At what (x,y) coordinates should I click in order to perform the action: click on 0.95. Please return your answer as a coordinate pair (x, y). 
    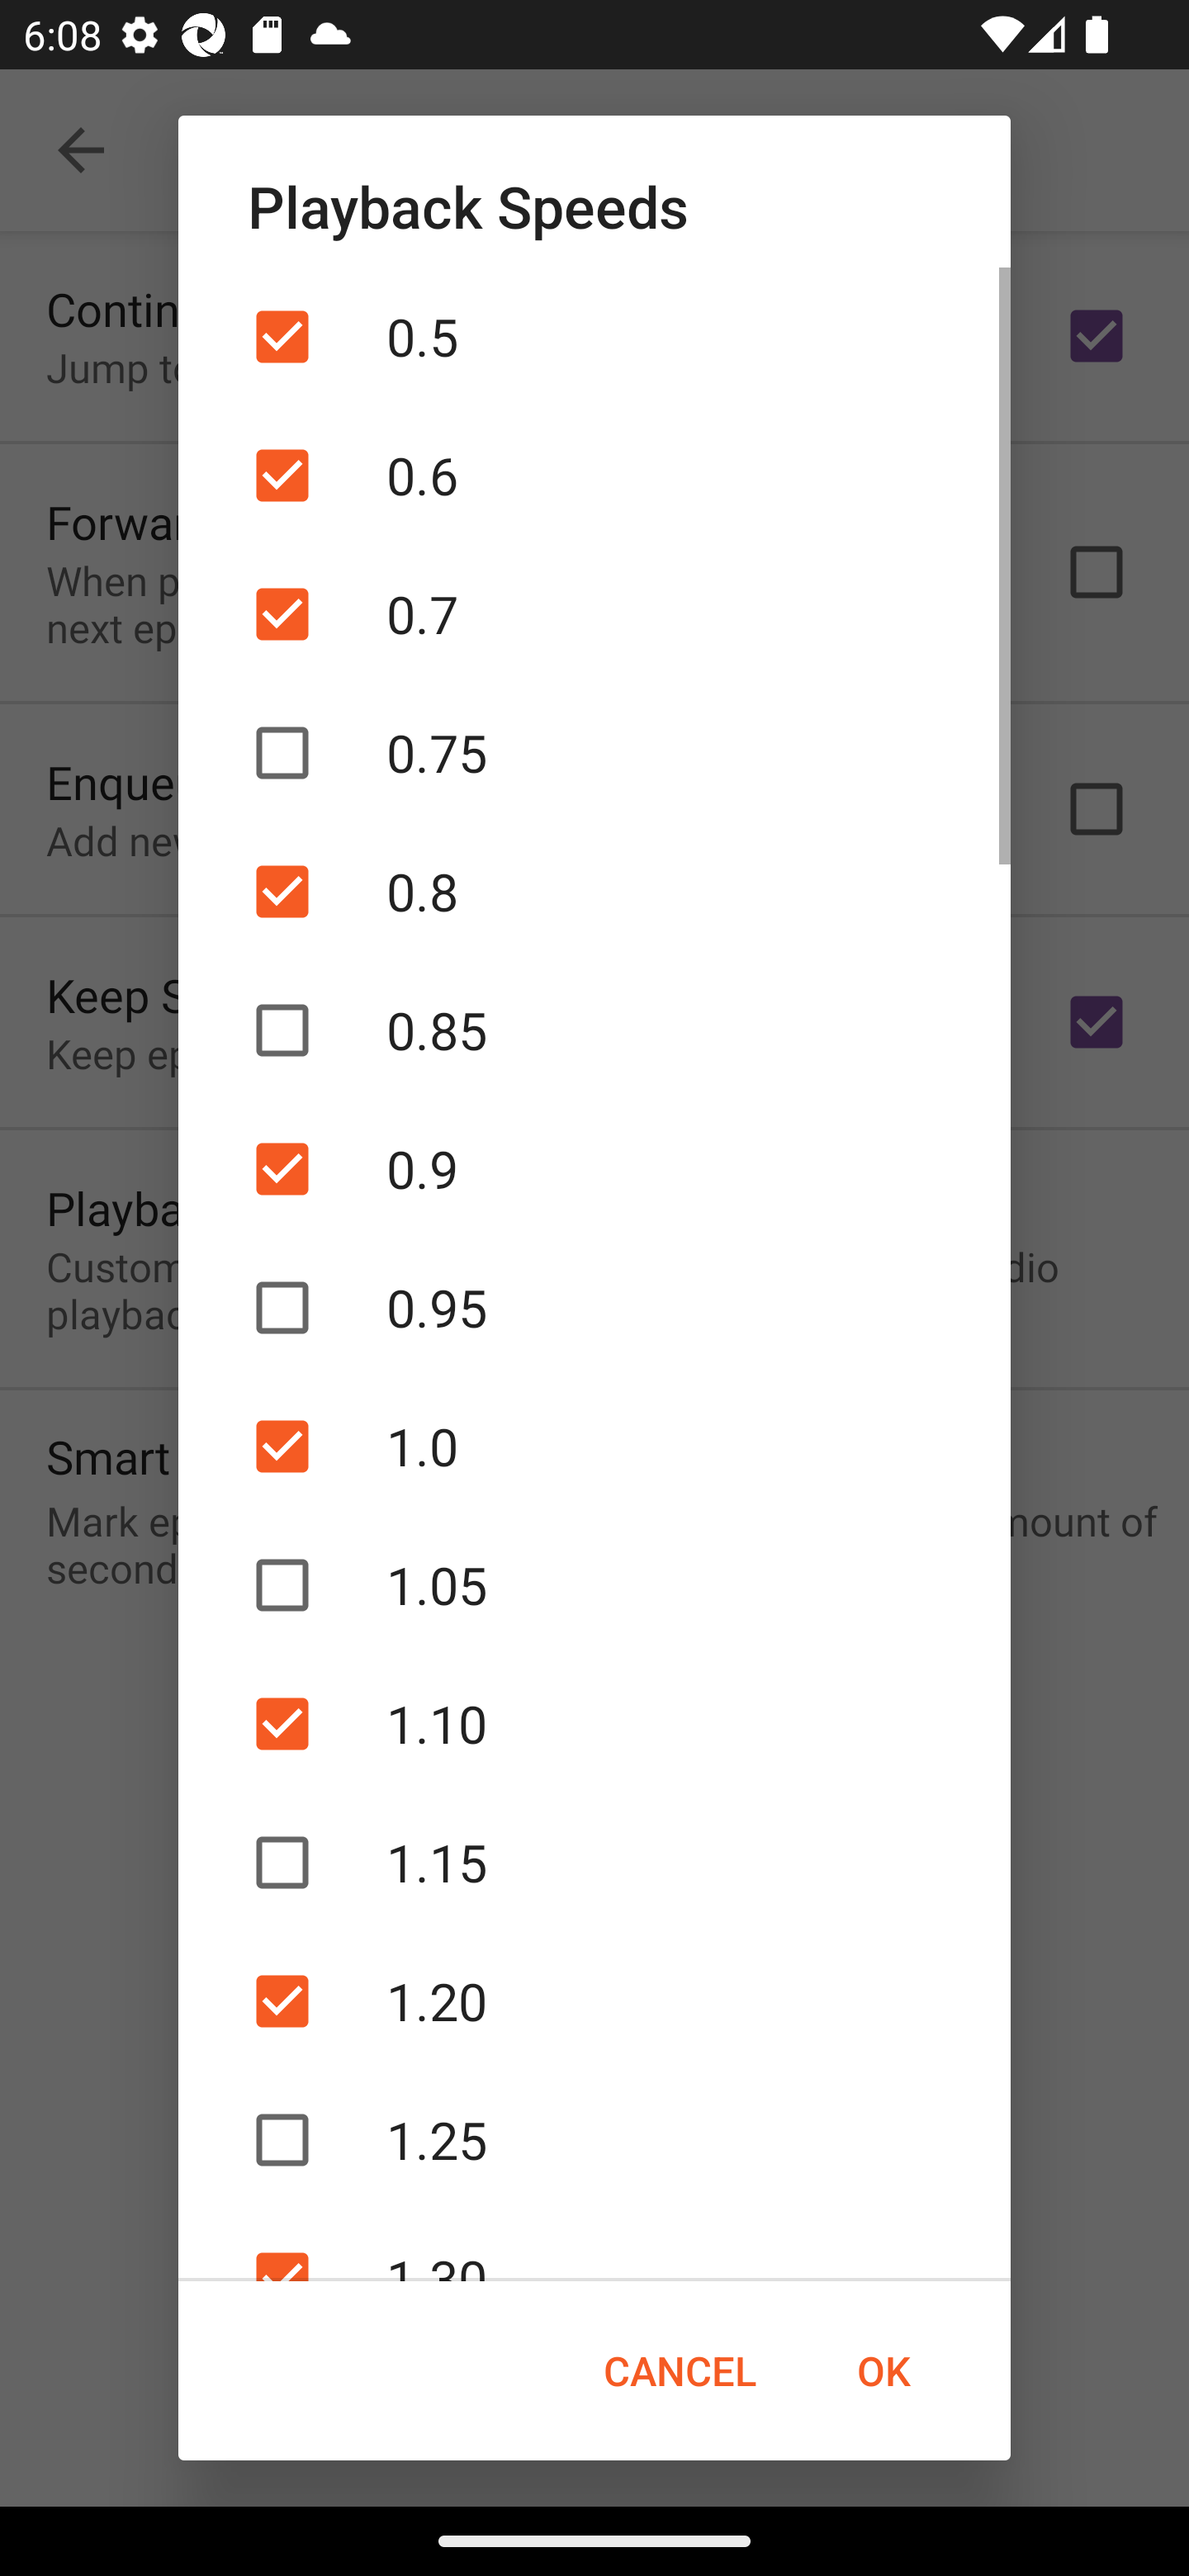
    Looking at the image, I should click on (594, 1308).